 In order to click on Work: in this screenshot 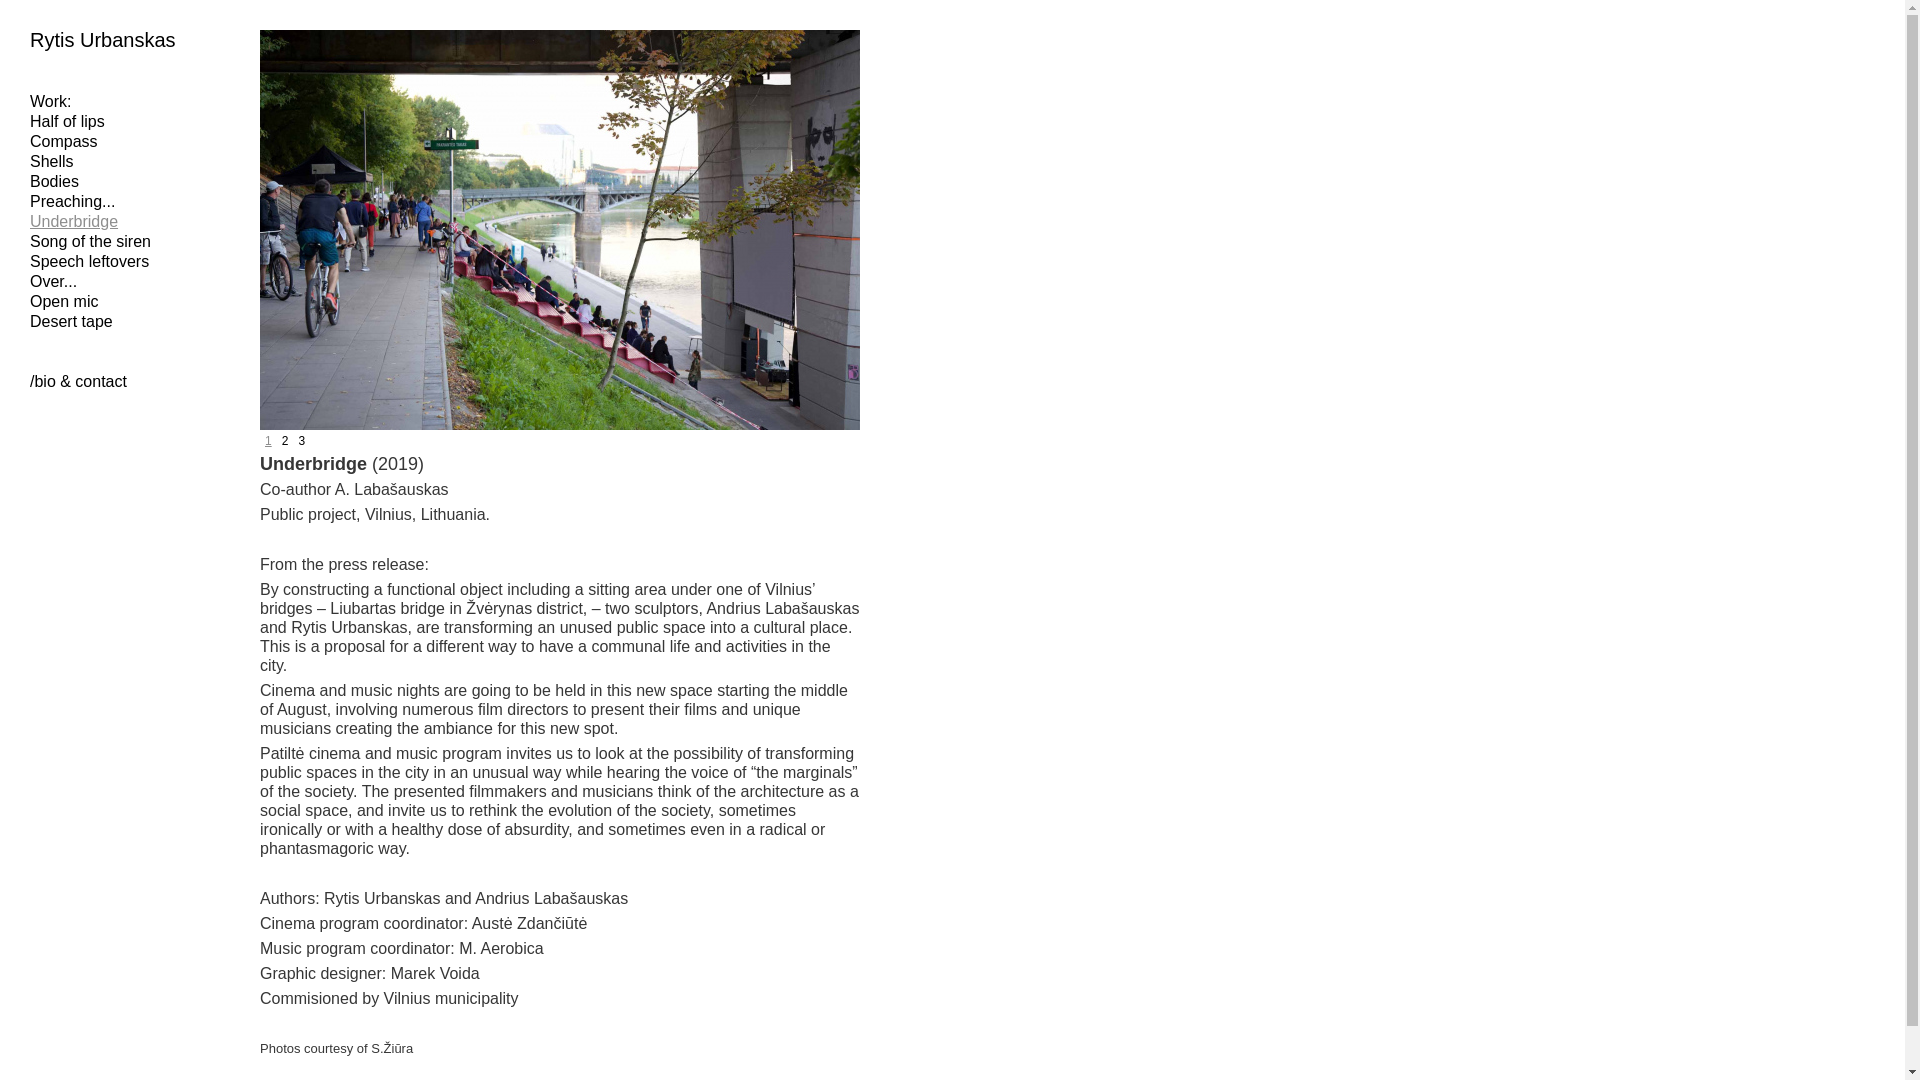, I will do `click(50, 101)`.